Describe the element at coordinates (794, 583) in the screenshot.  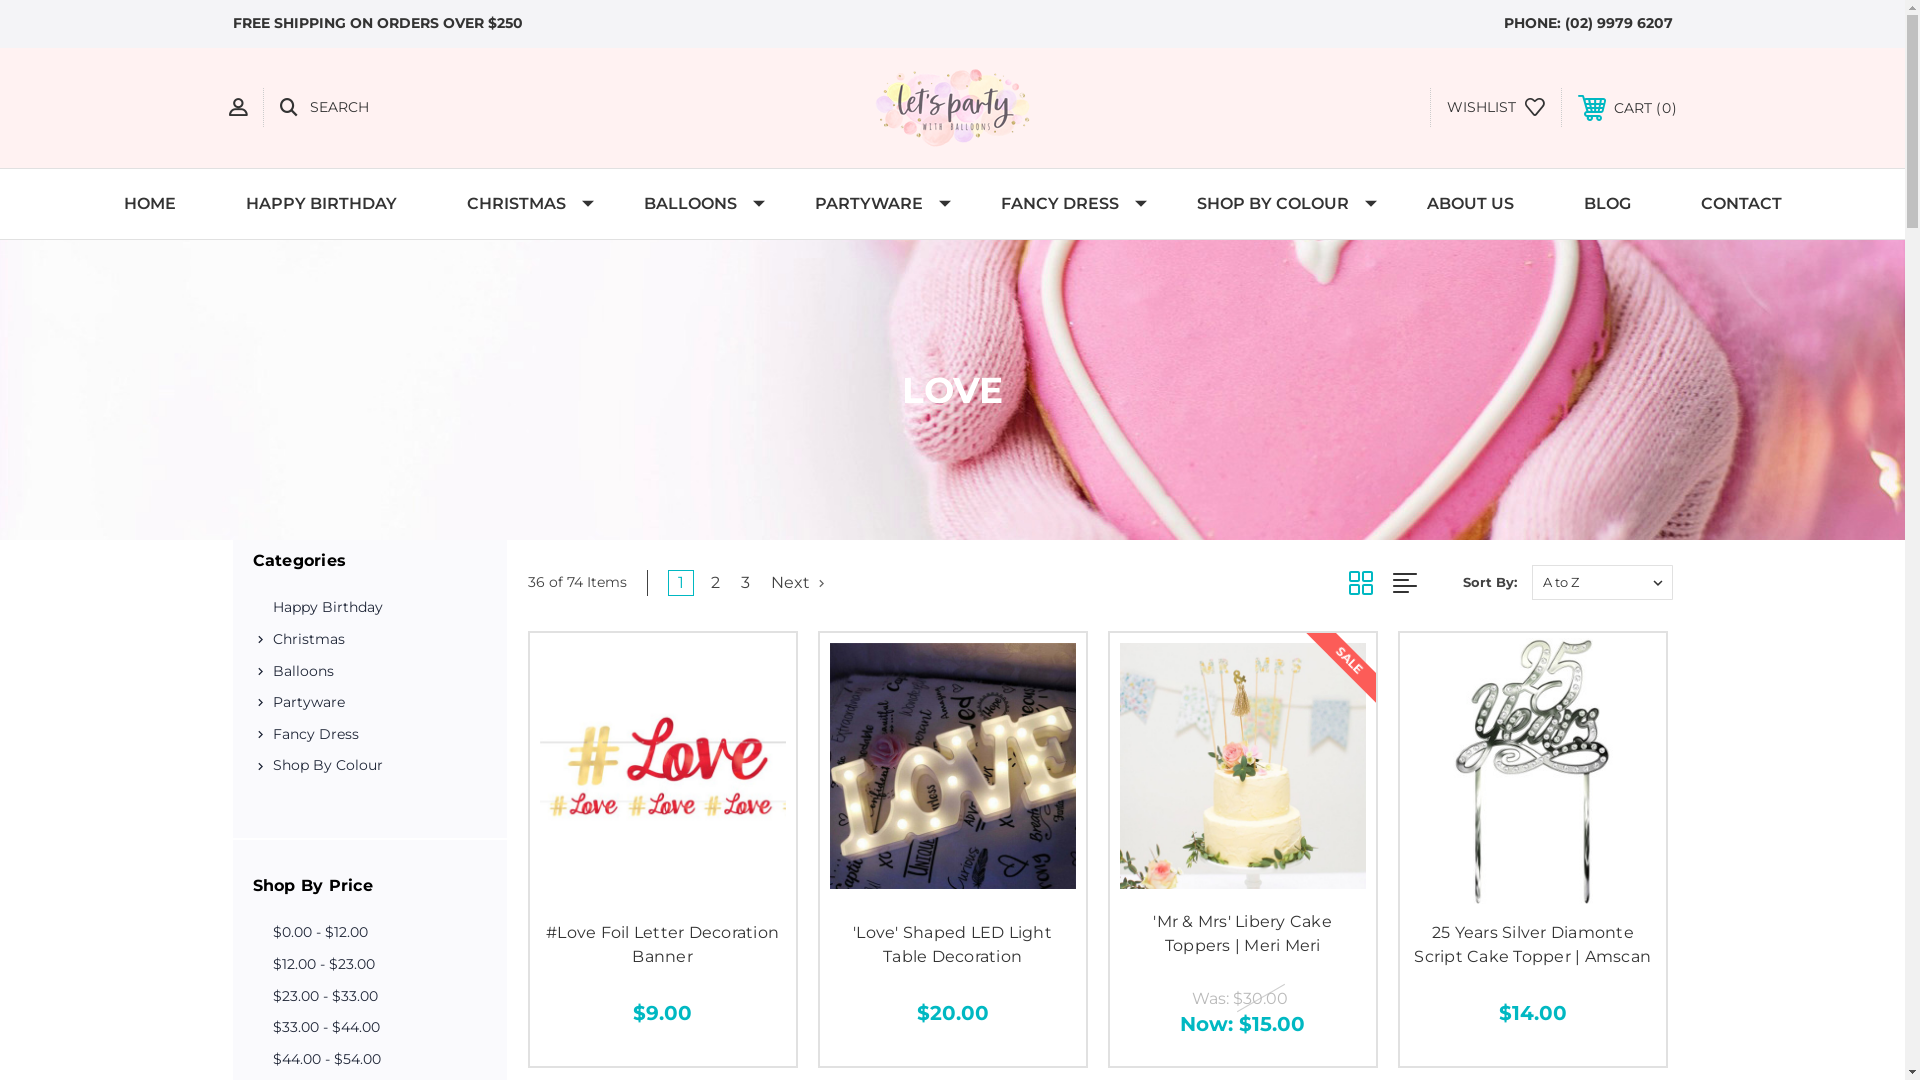
I see `Next` at that location.